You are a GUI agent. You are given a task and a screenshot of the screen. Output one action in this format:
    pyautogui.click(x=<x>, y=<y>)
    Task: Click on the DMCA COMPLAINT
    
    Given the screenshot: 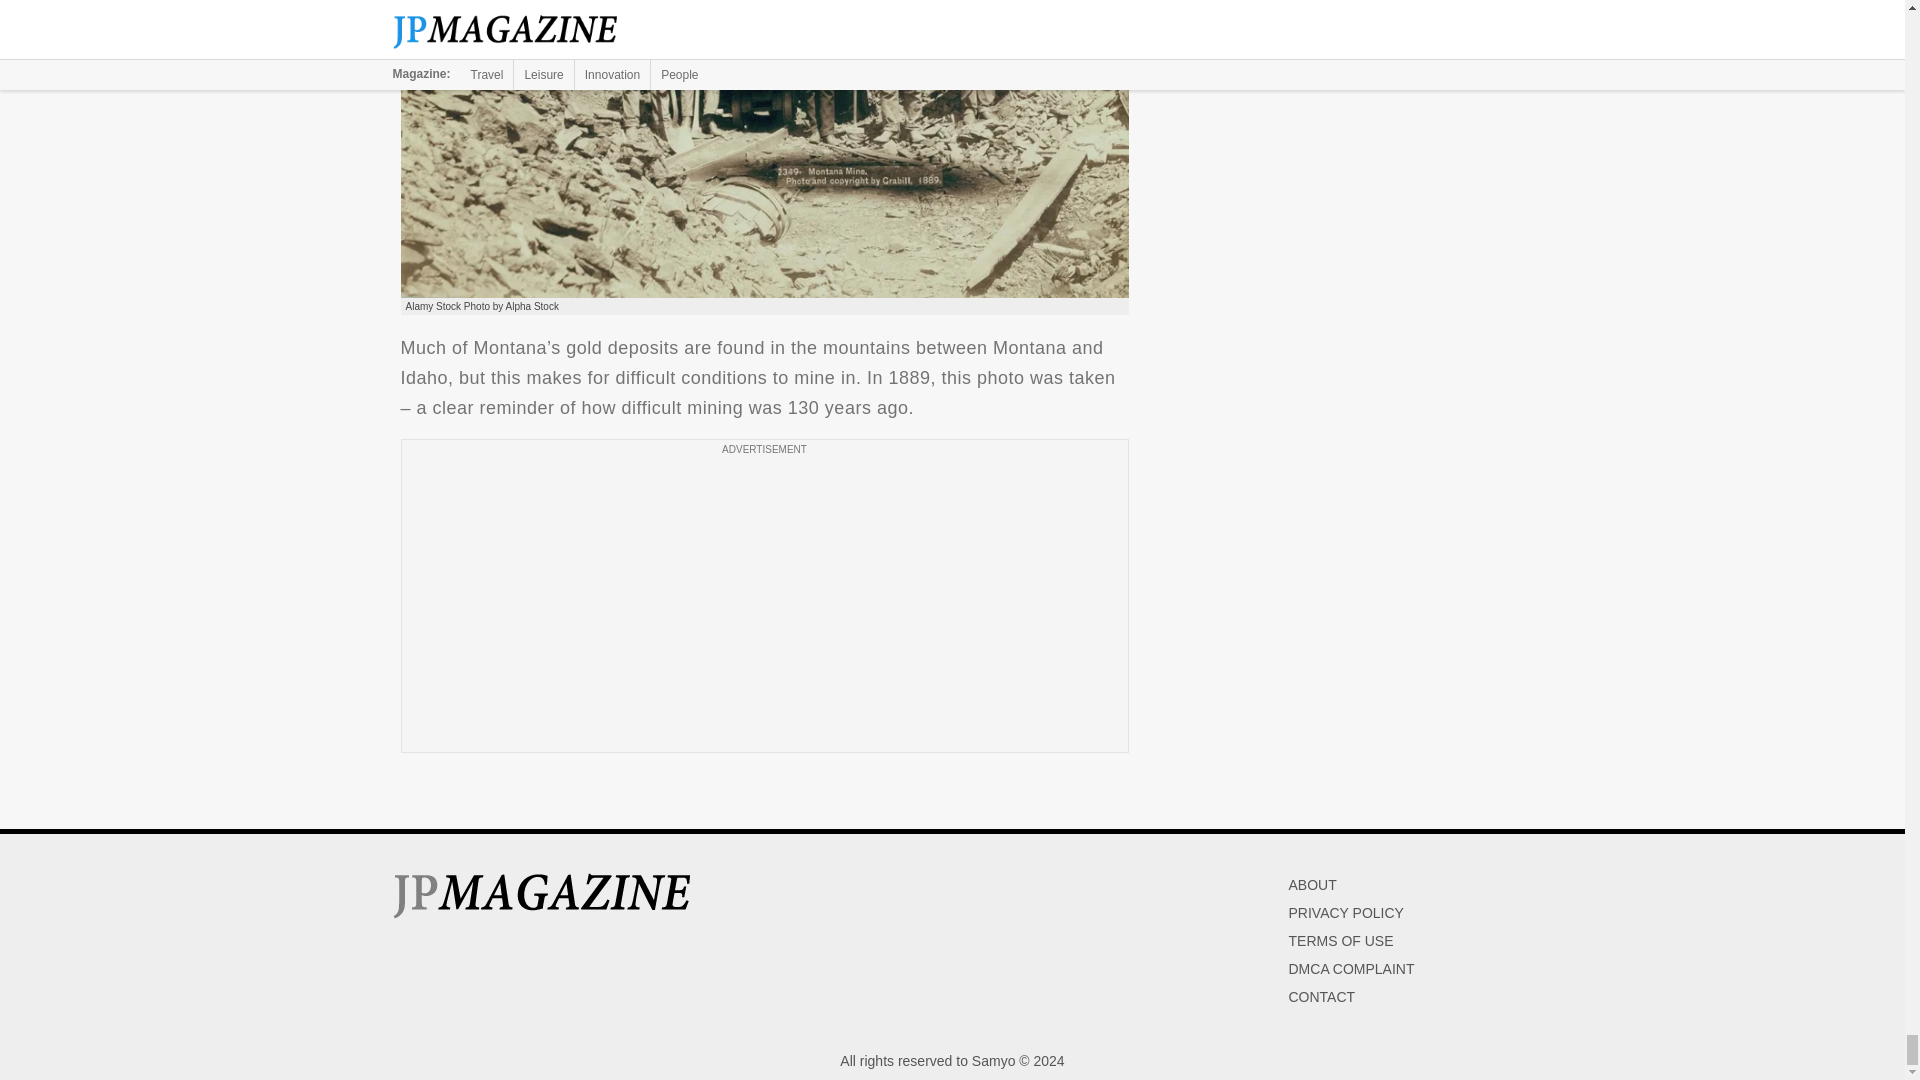 What is the action you would take?
    pyautogui.click(x=1350, y=969)
    